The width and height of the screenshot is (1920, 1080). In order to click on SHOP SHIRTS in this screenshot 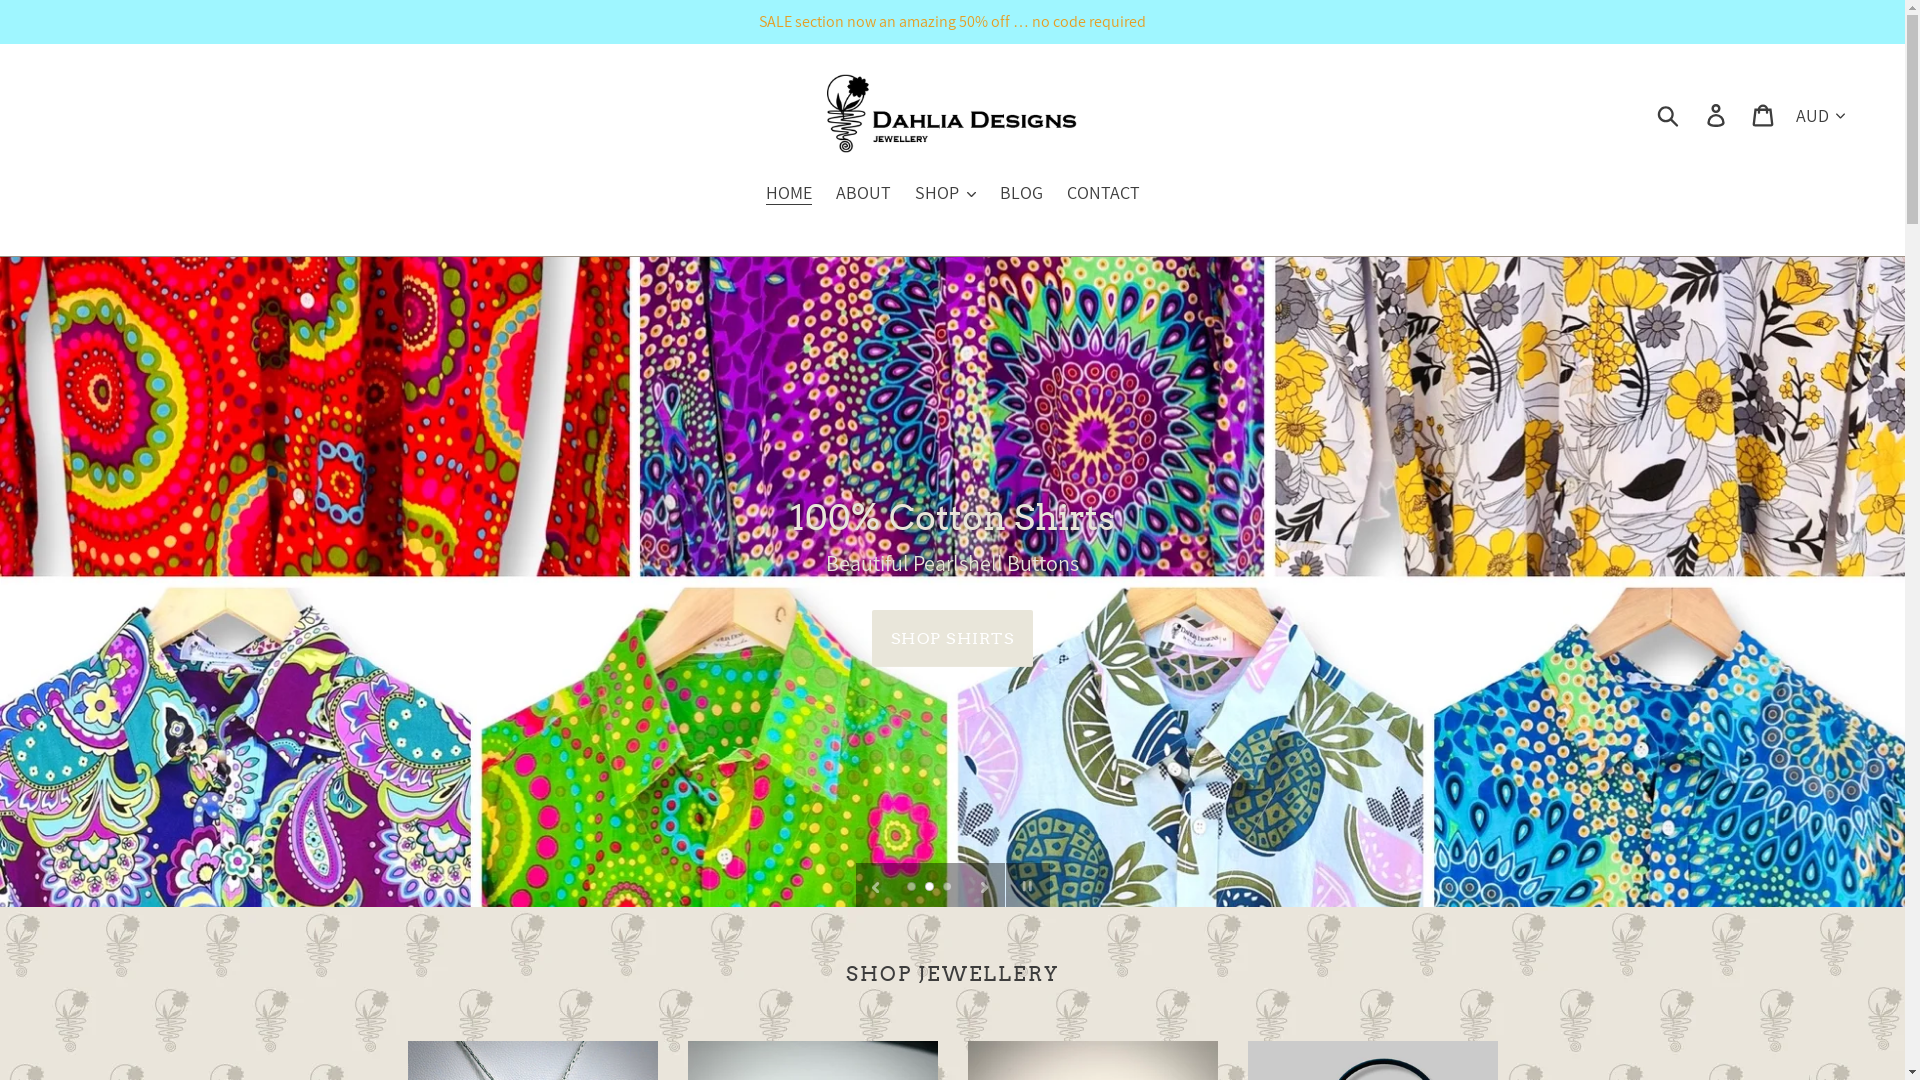, I will do `click(952, 652)`.